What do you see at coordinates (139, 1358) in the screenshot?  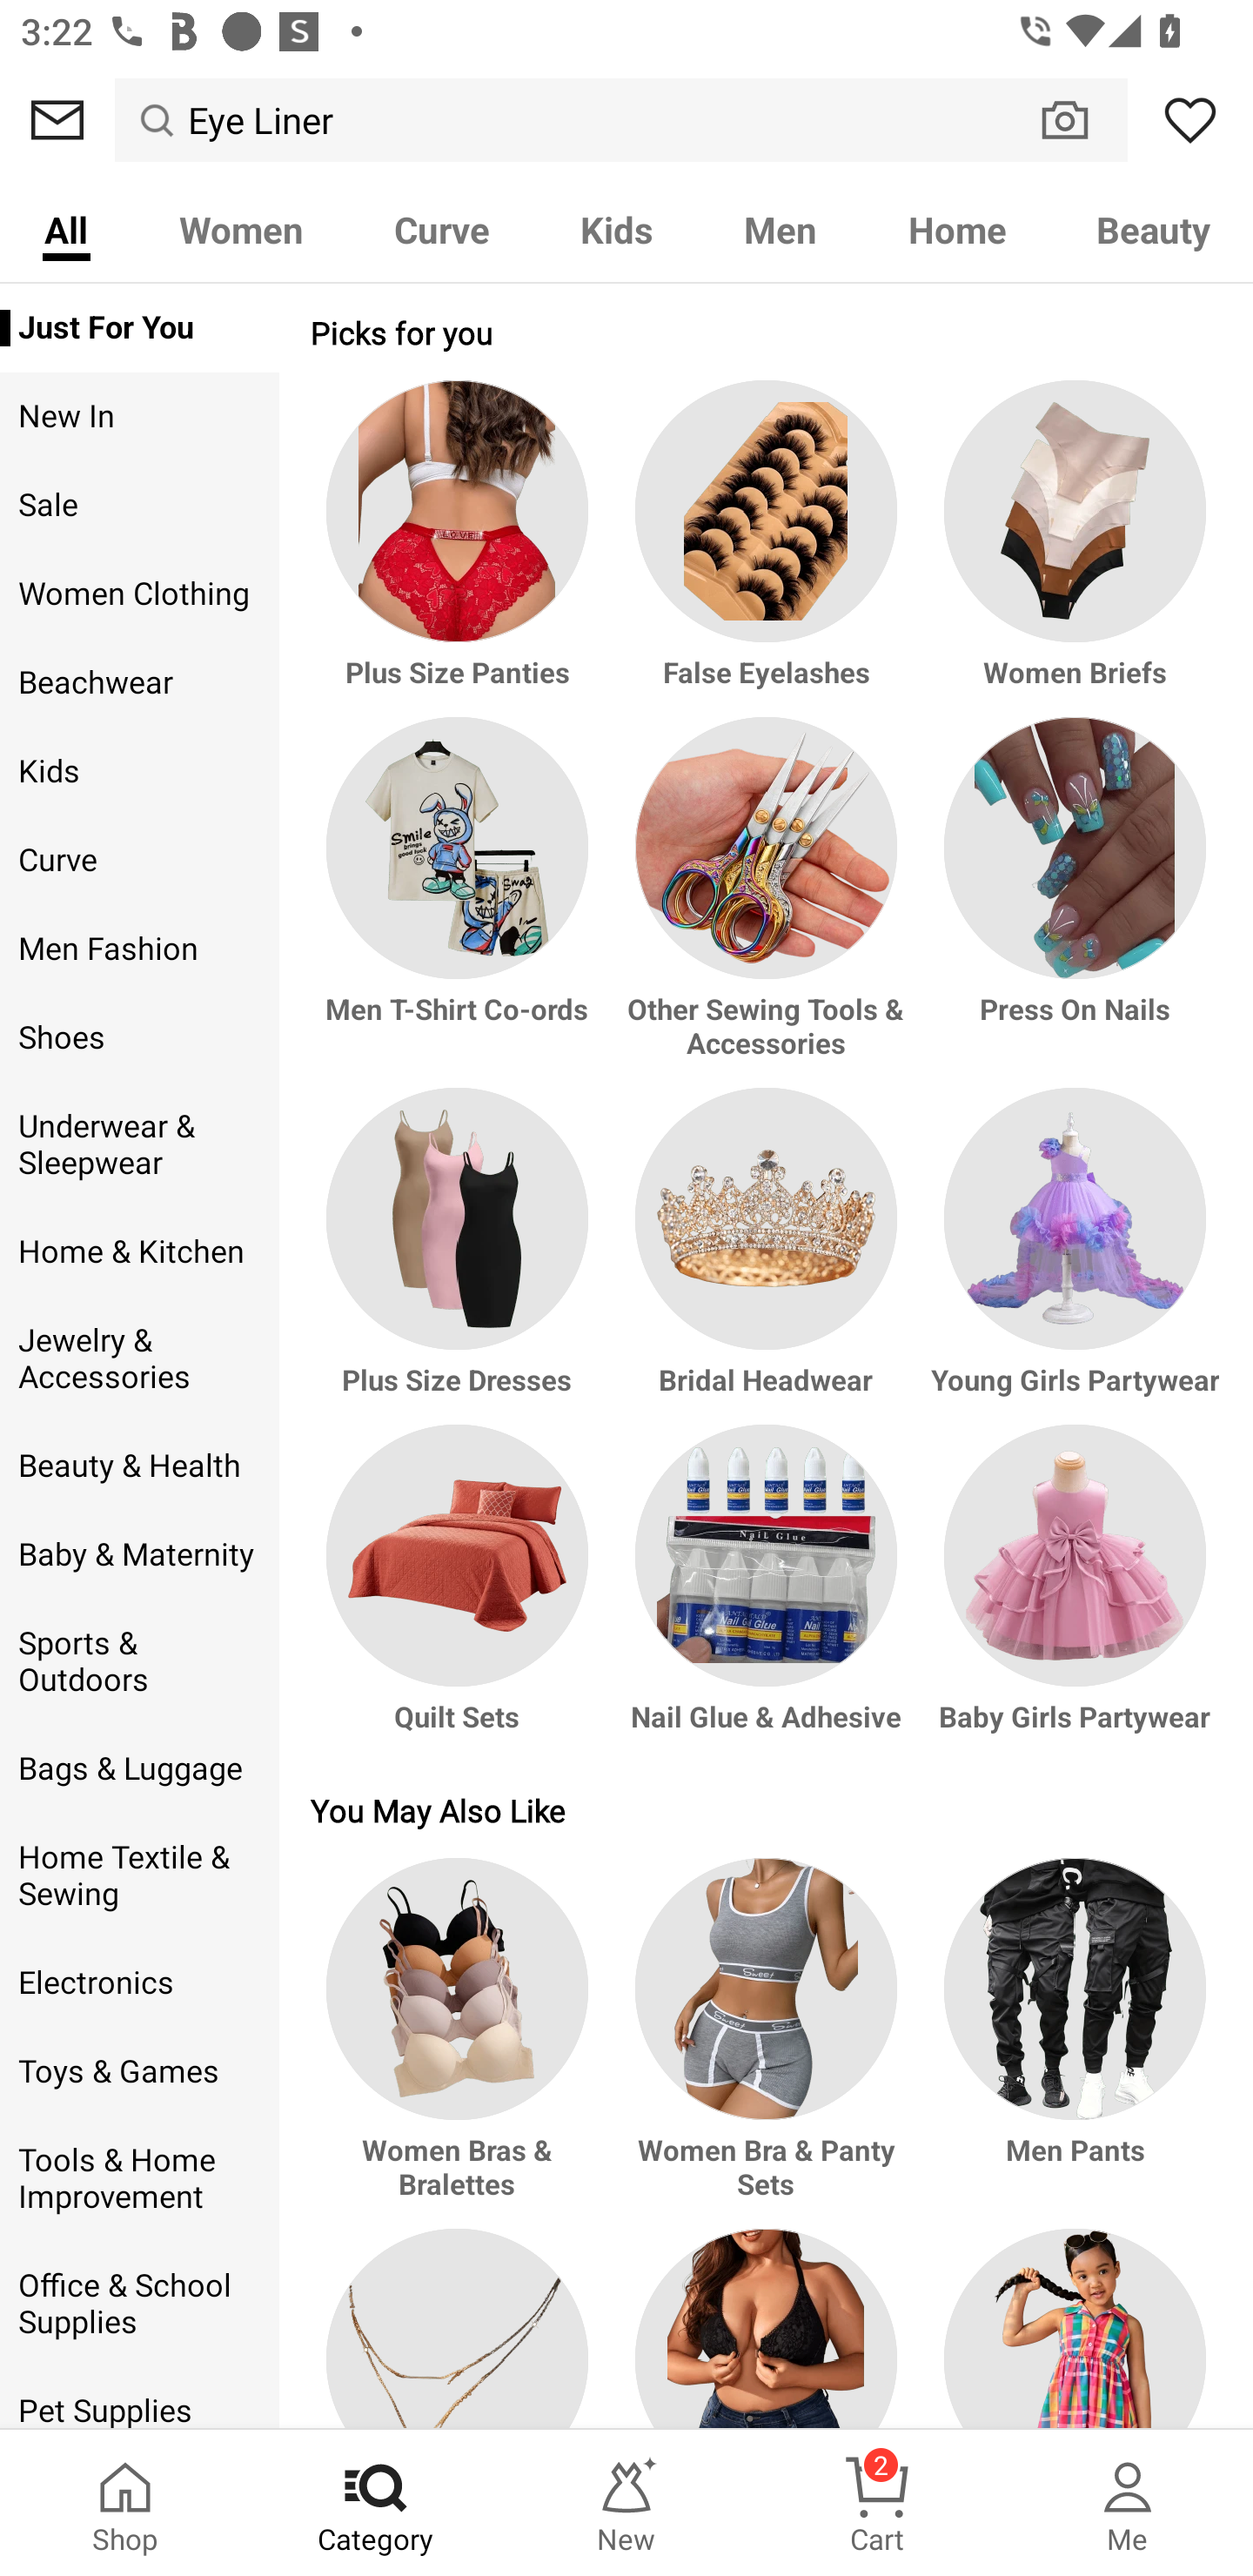 I see `Jewelry & Accessories` at bounding box center [139, 1358].